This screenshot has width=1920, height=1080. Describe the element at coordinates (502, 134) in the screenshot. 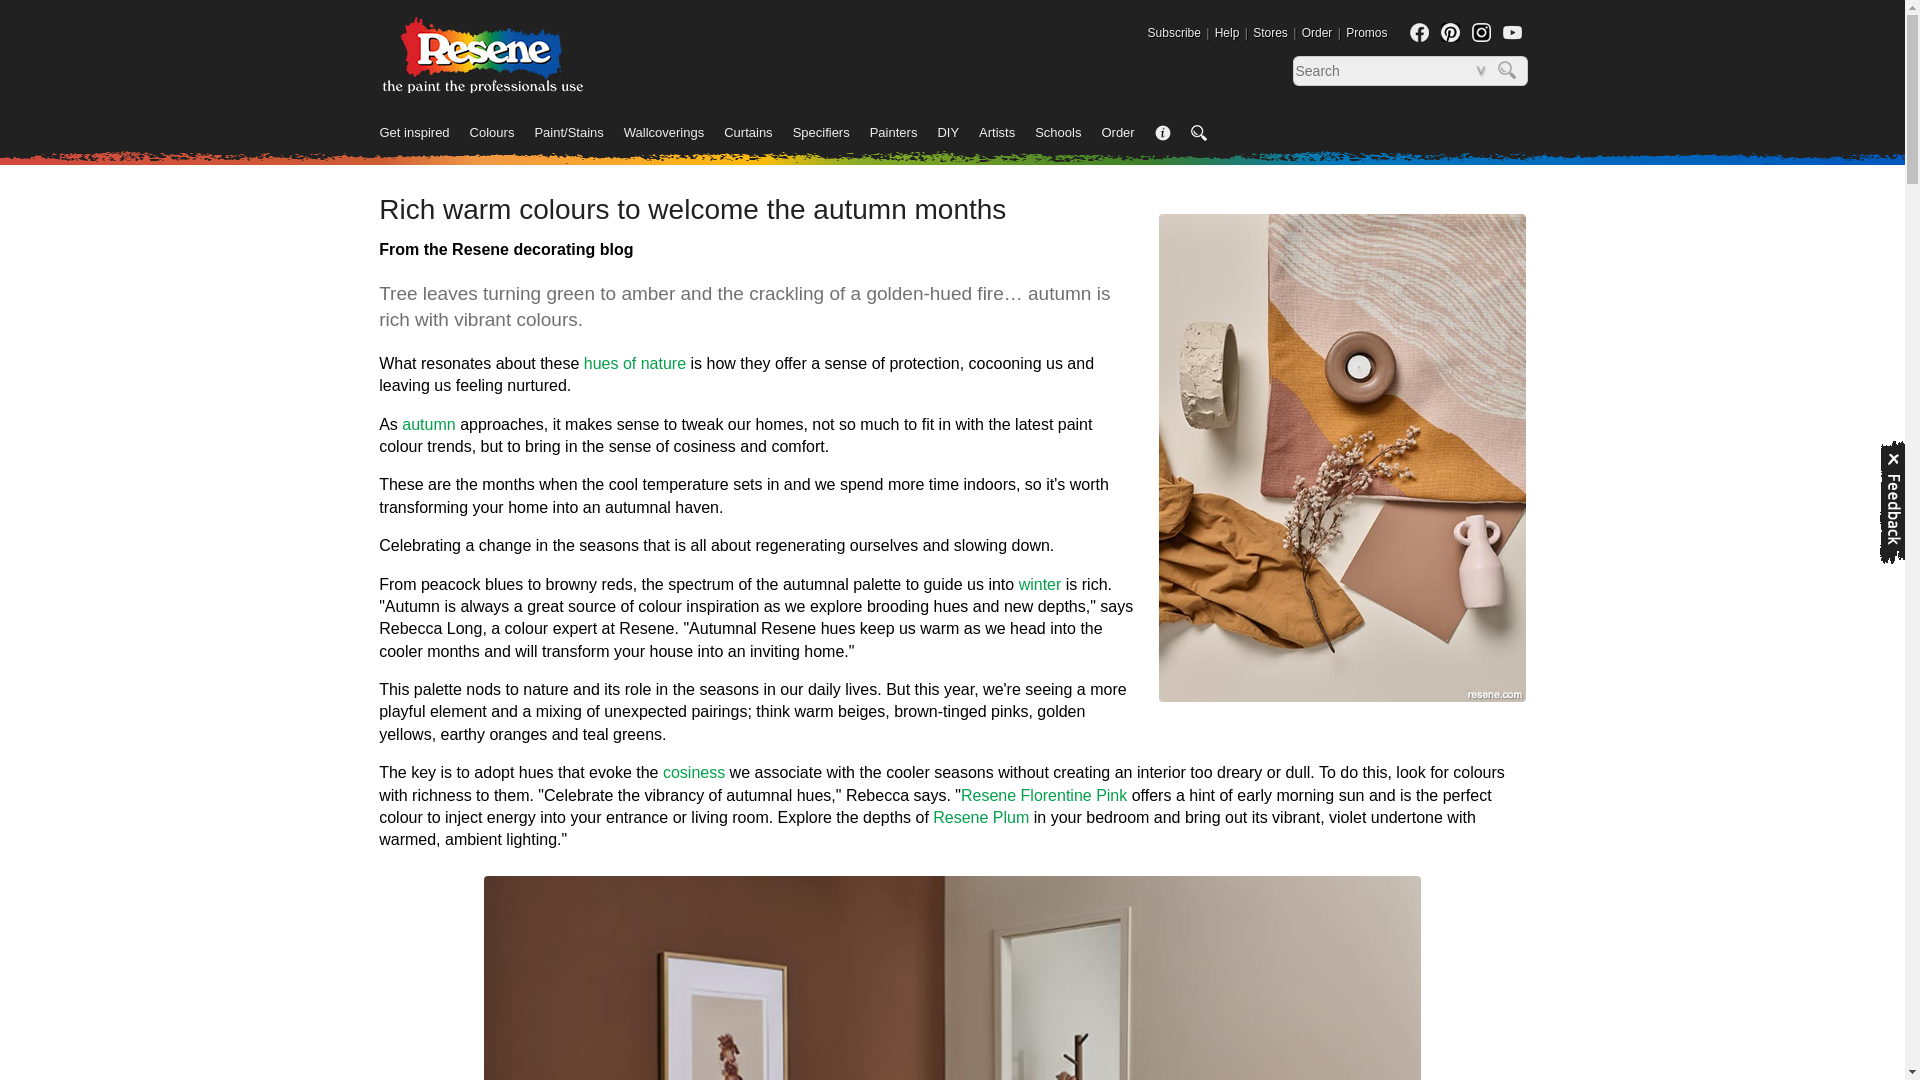

I see `Colours` at that location.